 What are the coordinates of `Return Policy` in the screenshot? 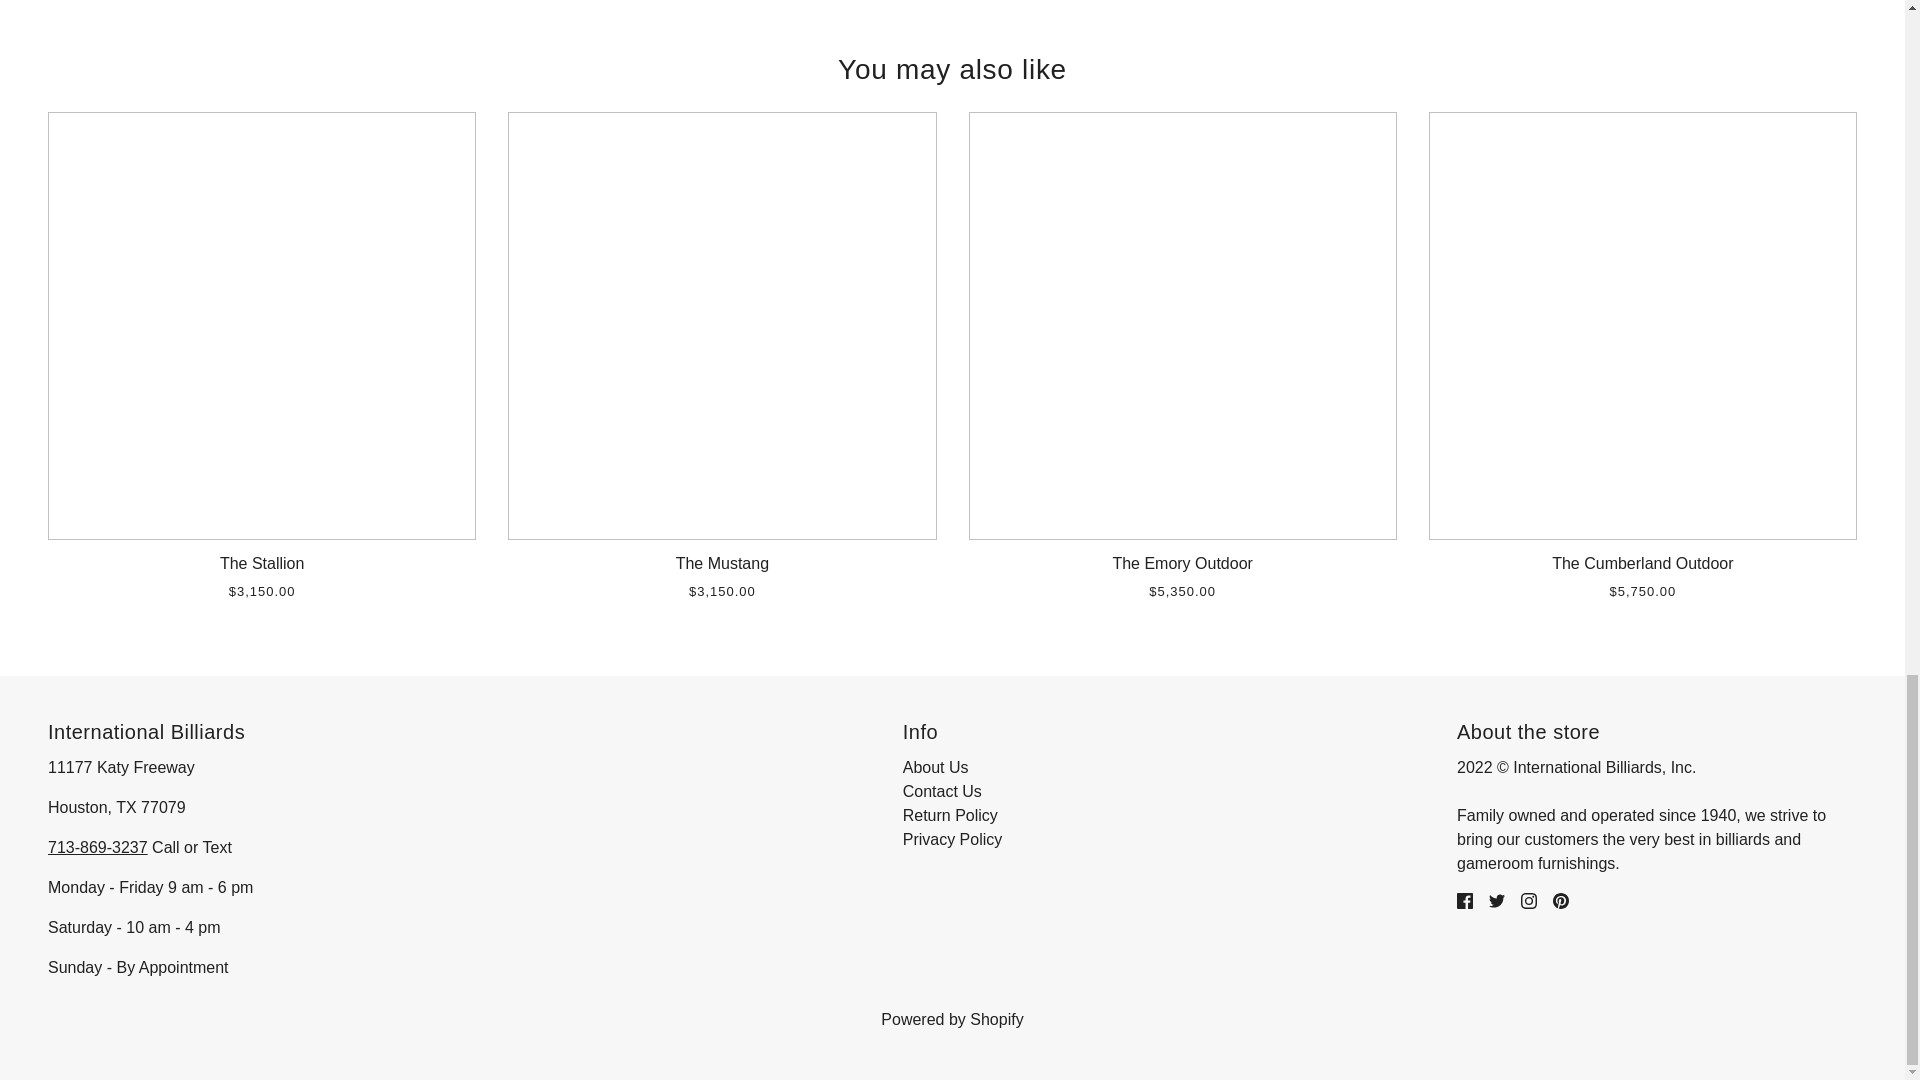 It's located at (950, 815).